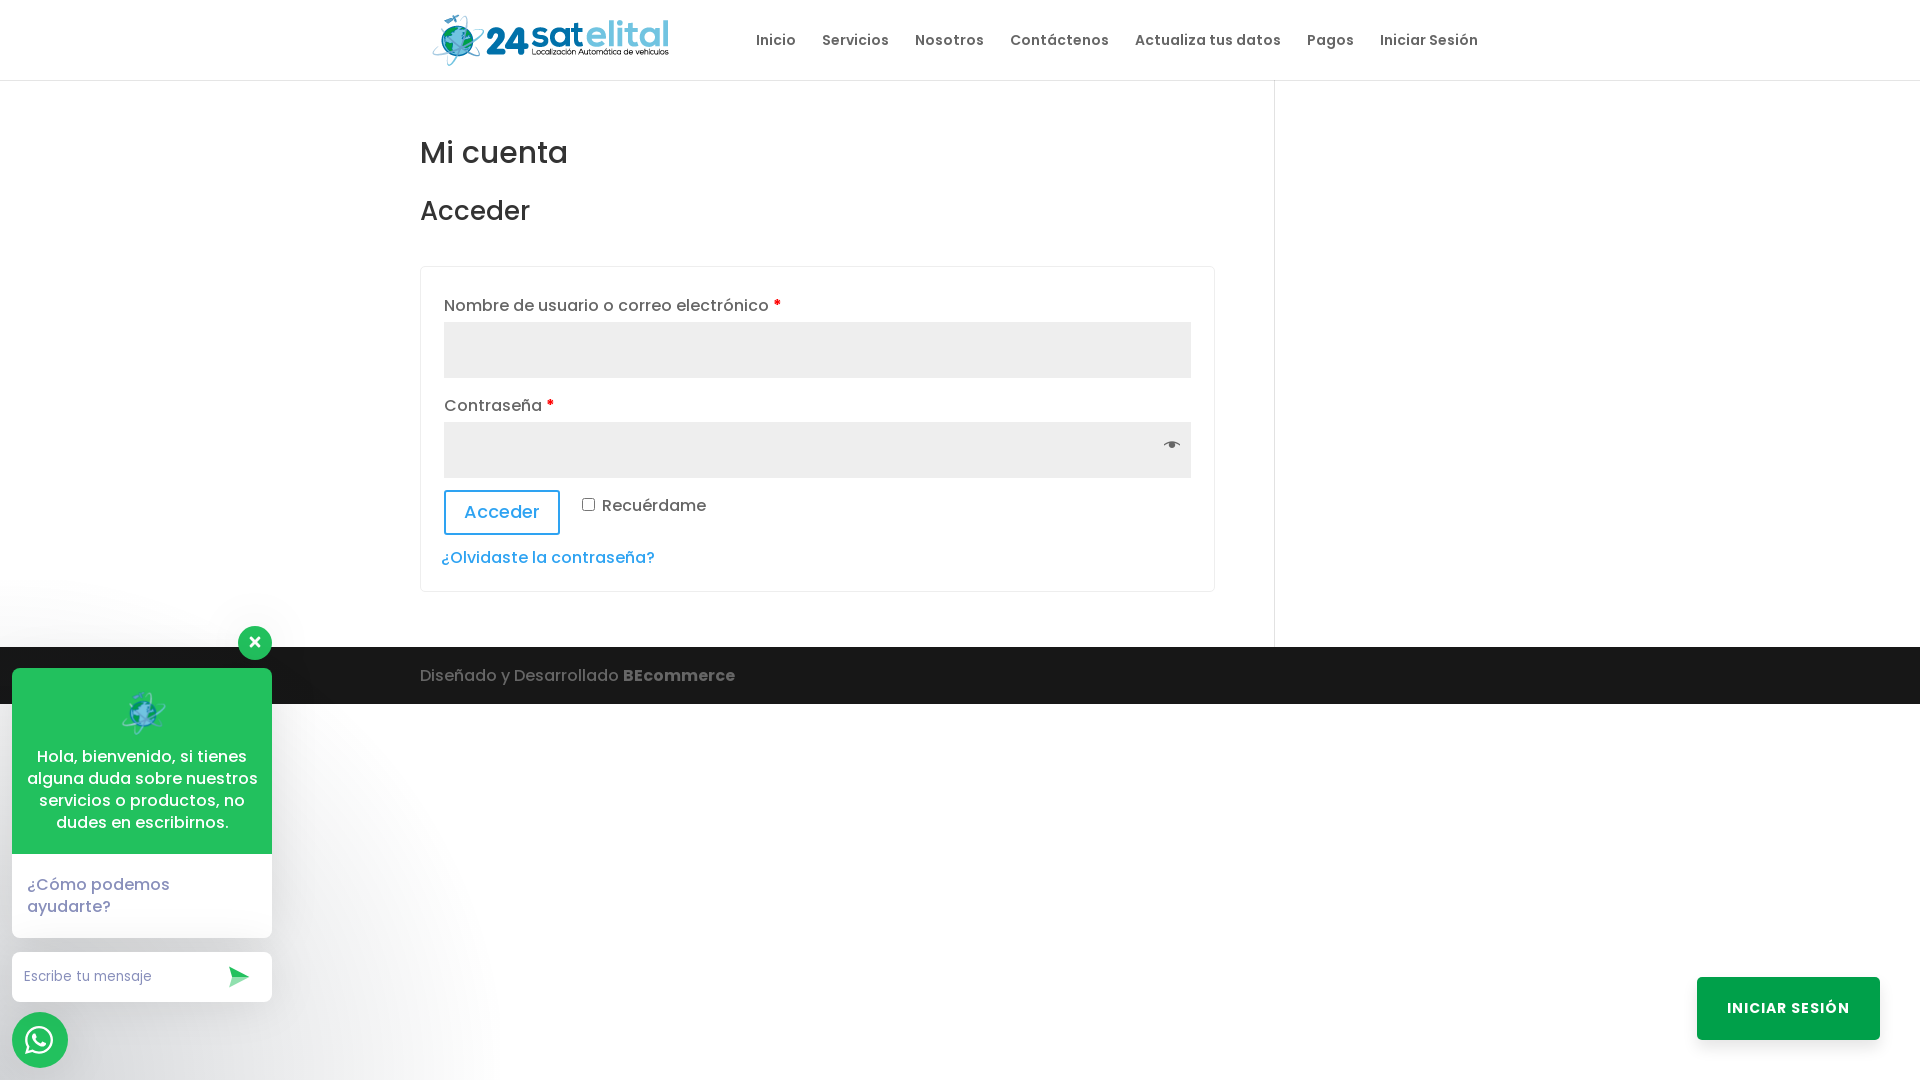  I want to click on Pagos, so click(1330, 56).